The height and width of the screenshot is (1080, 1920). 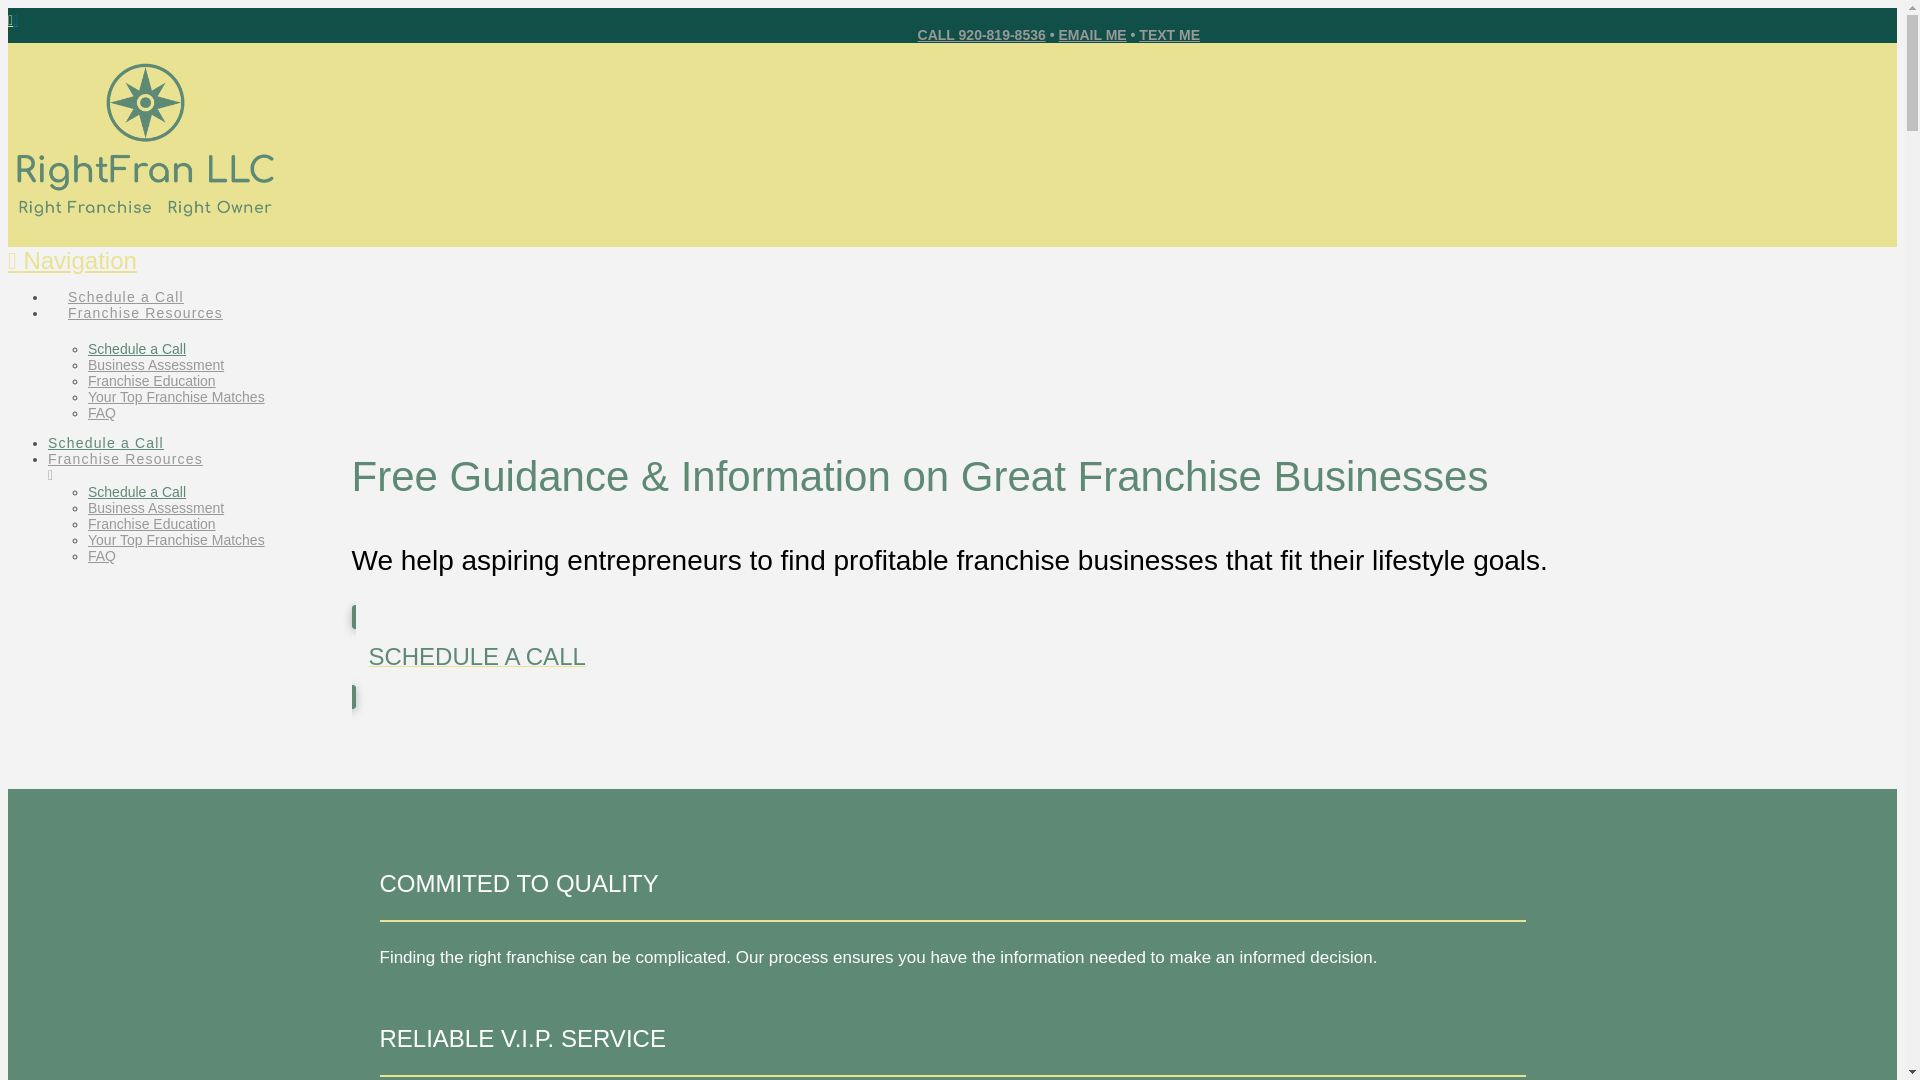 I want to click on Business Assessment, so click(x=156, y=508).